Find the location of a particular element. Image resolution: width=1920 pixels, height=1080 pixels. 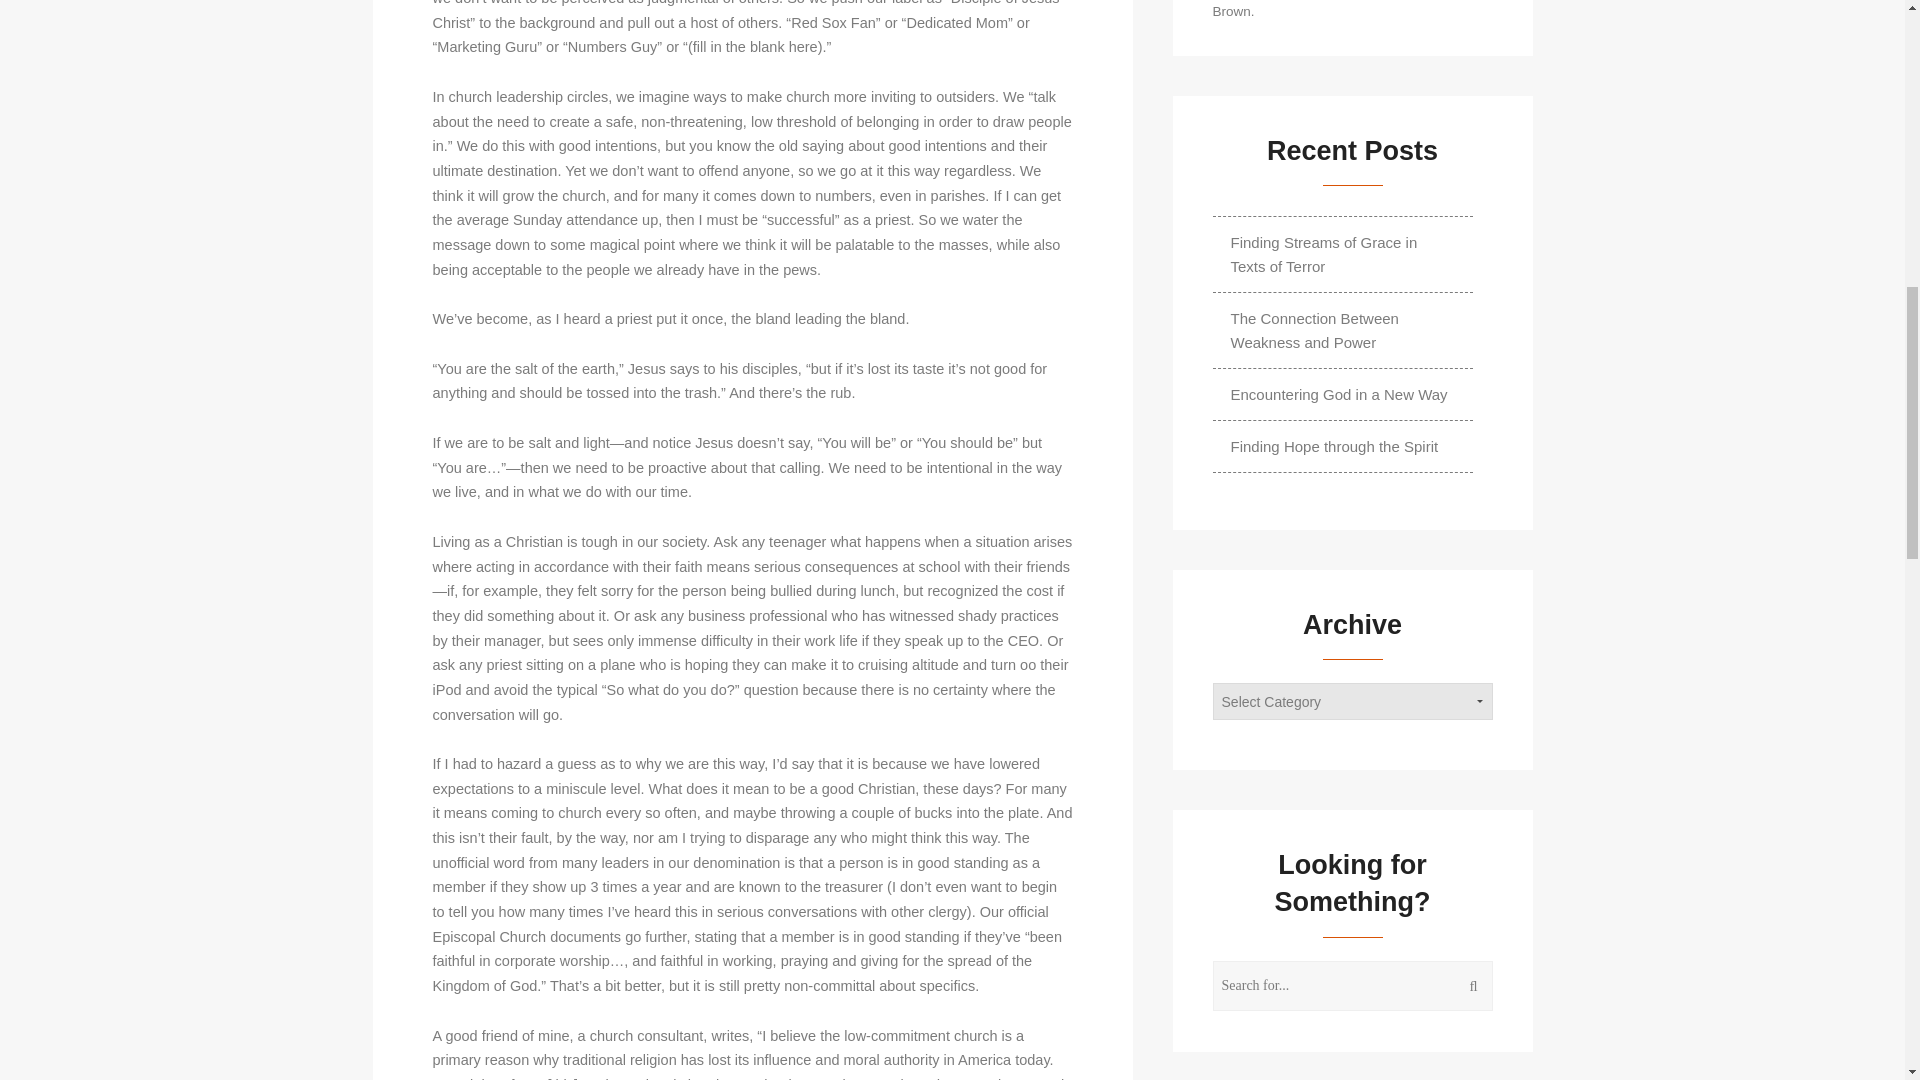

Finding Streams of Grace in Texts of Terror is located at coordinates (1342, 254).